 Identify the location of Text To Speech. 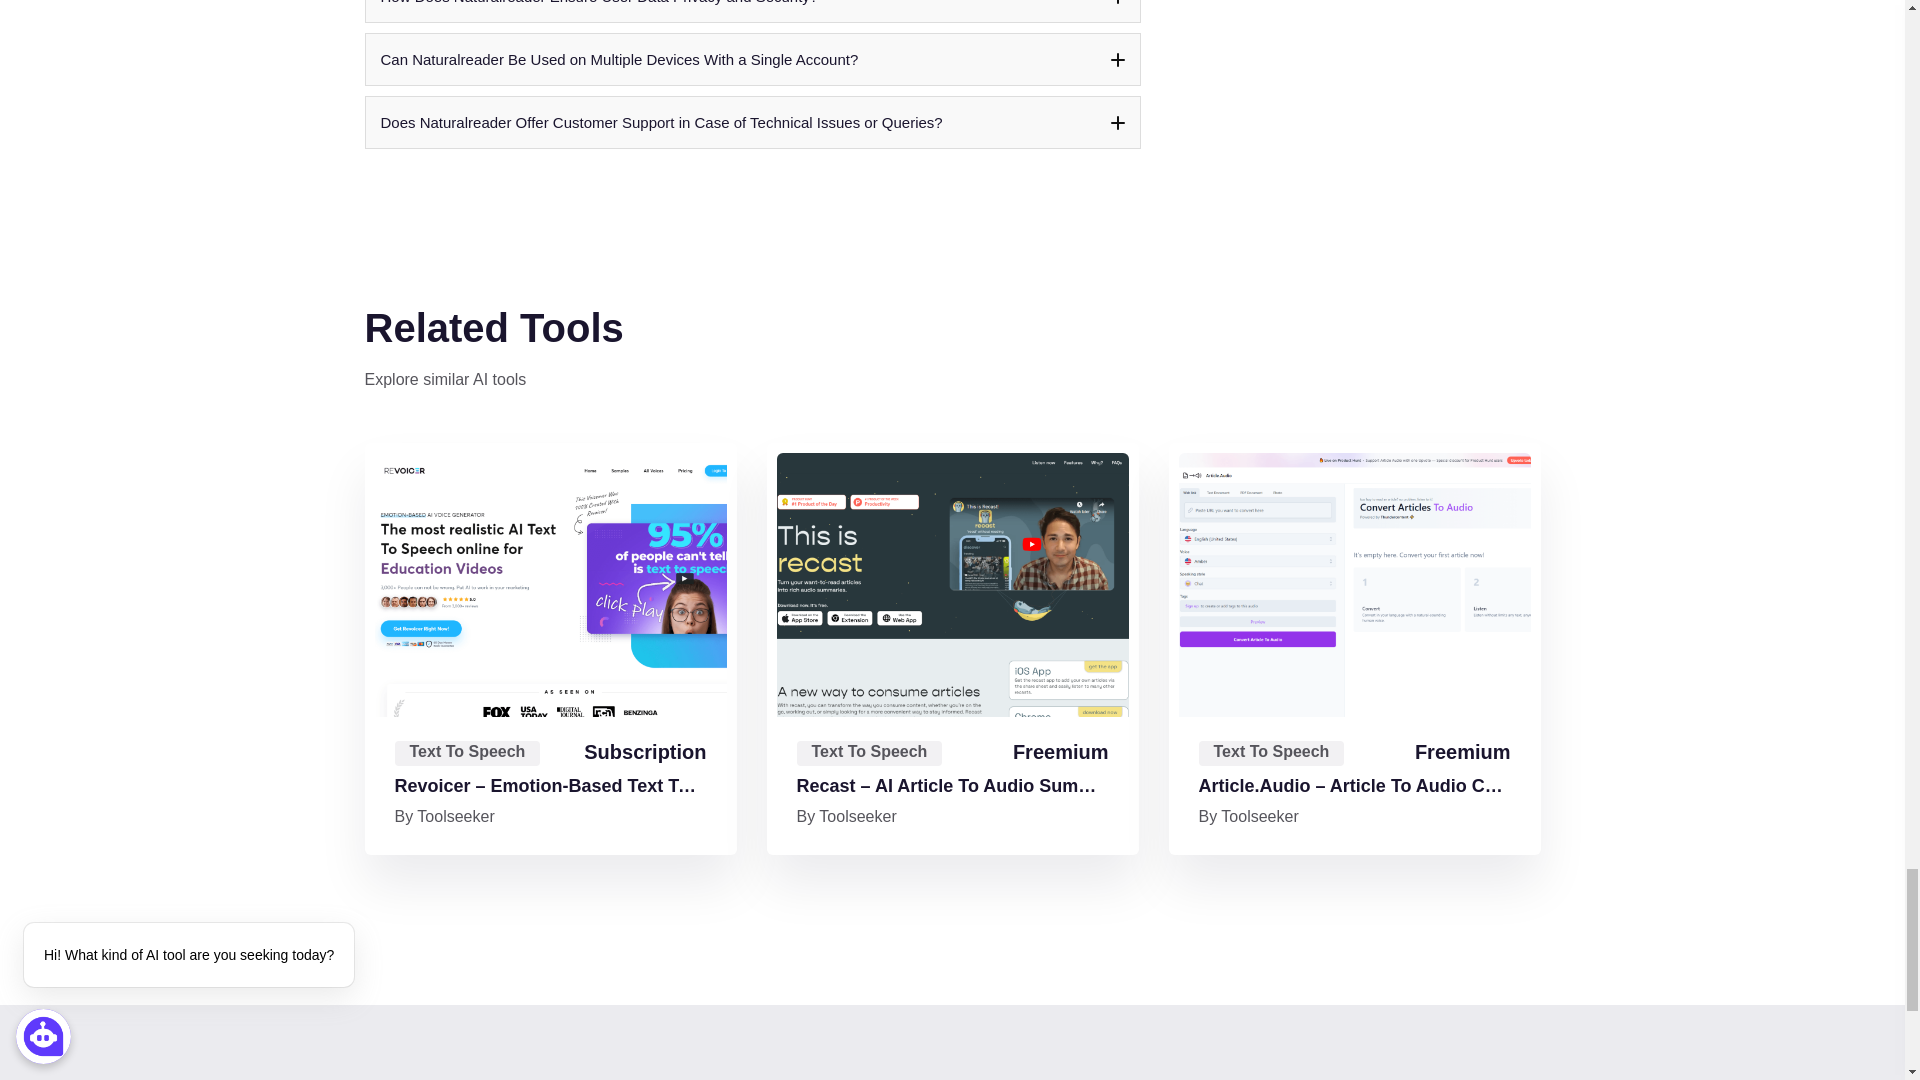
(466, 752).